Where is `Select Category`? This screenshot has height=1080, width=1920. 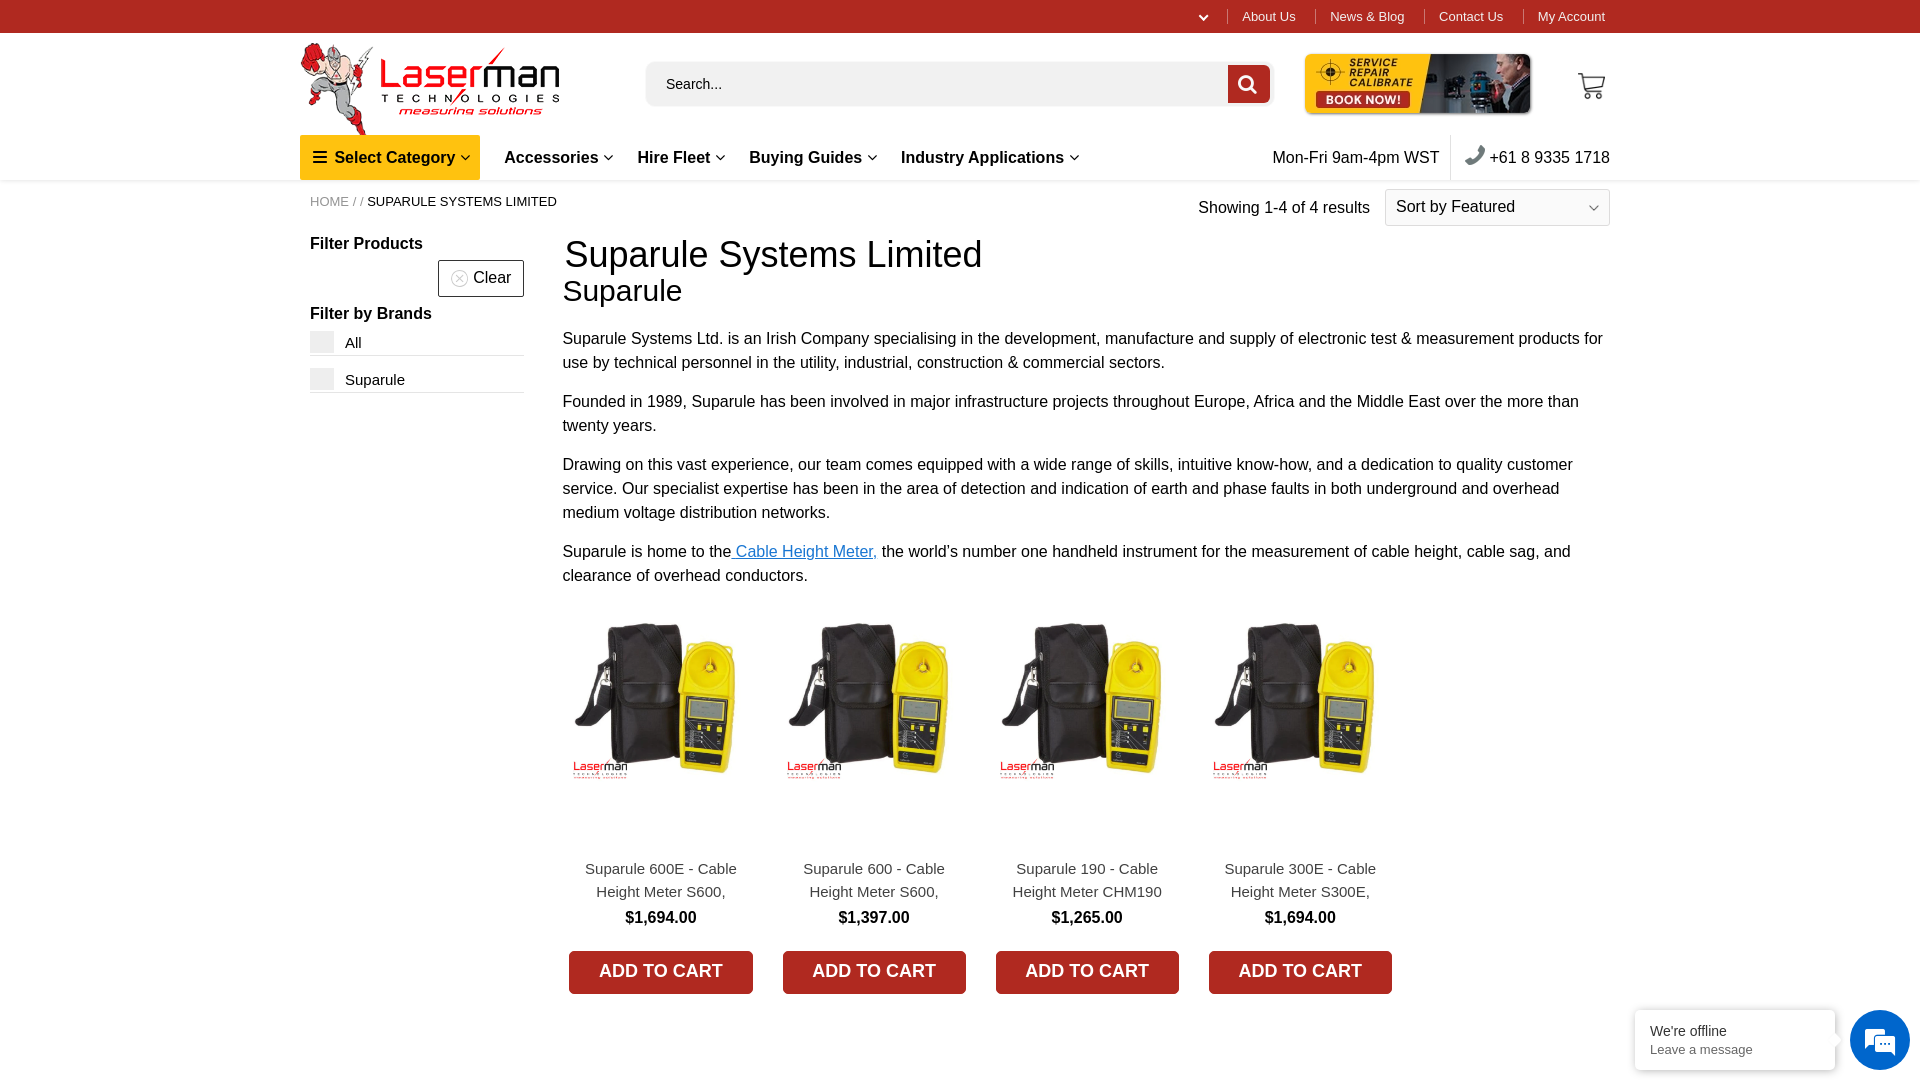 Select Category is located at coordinates (390, 158).